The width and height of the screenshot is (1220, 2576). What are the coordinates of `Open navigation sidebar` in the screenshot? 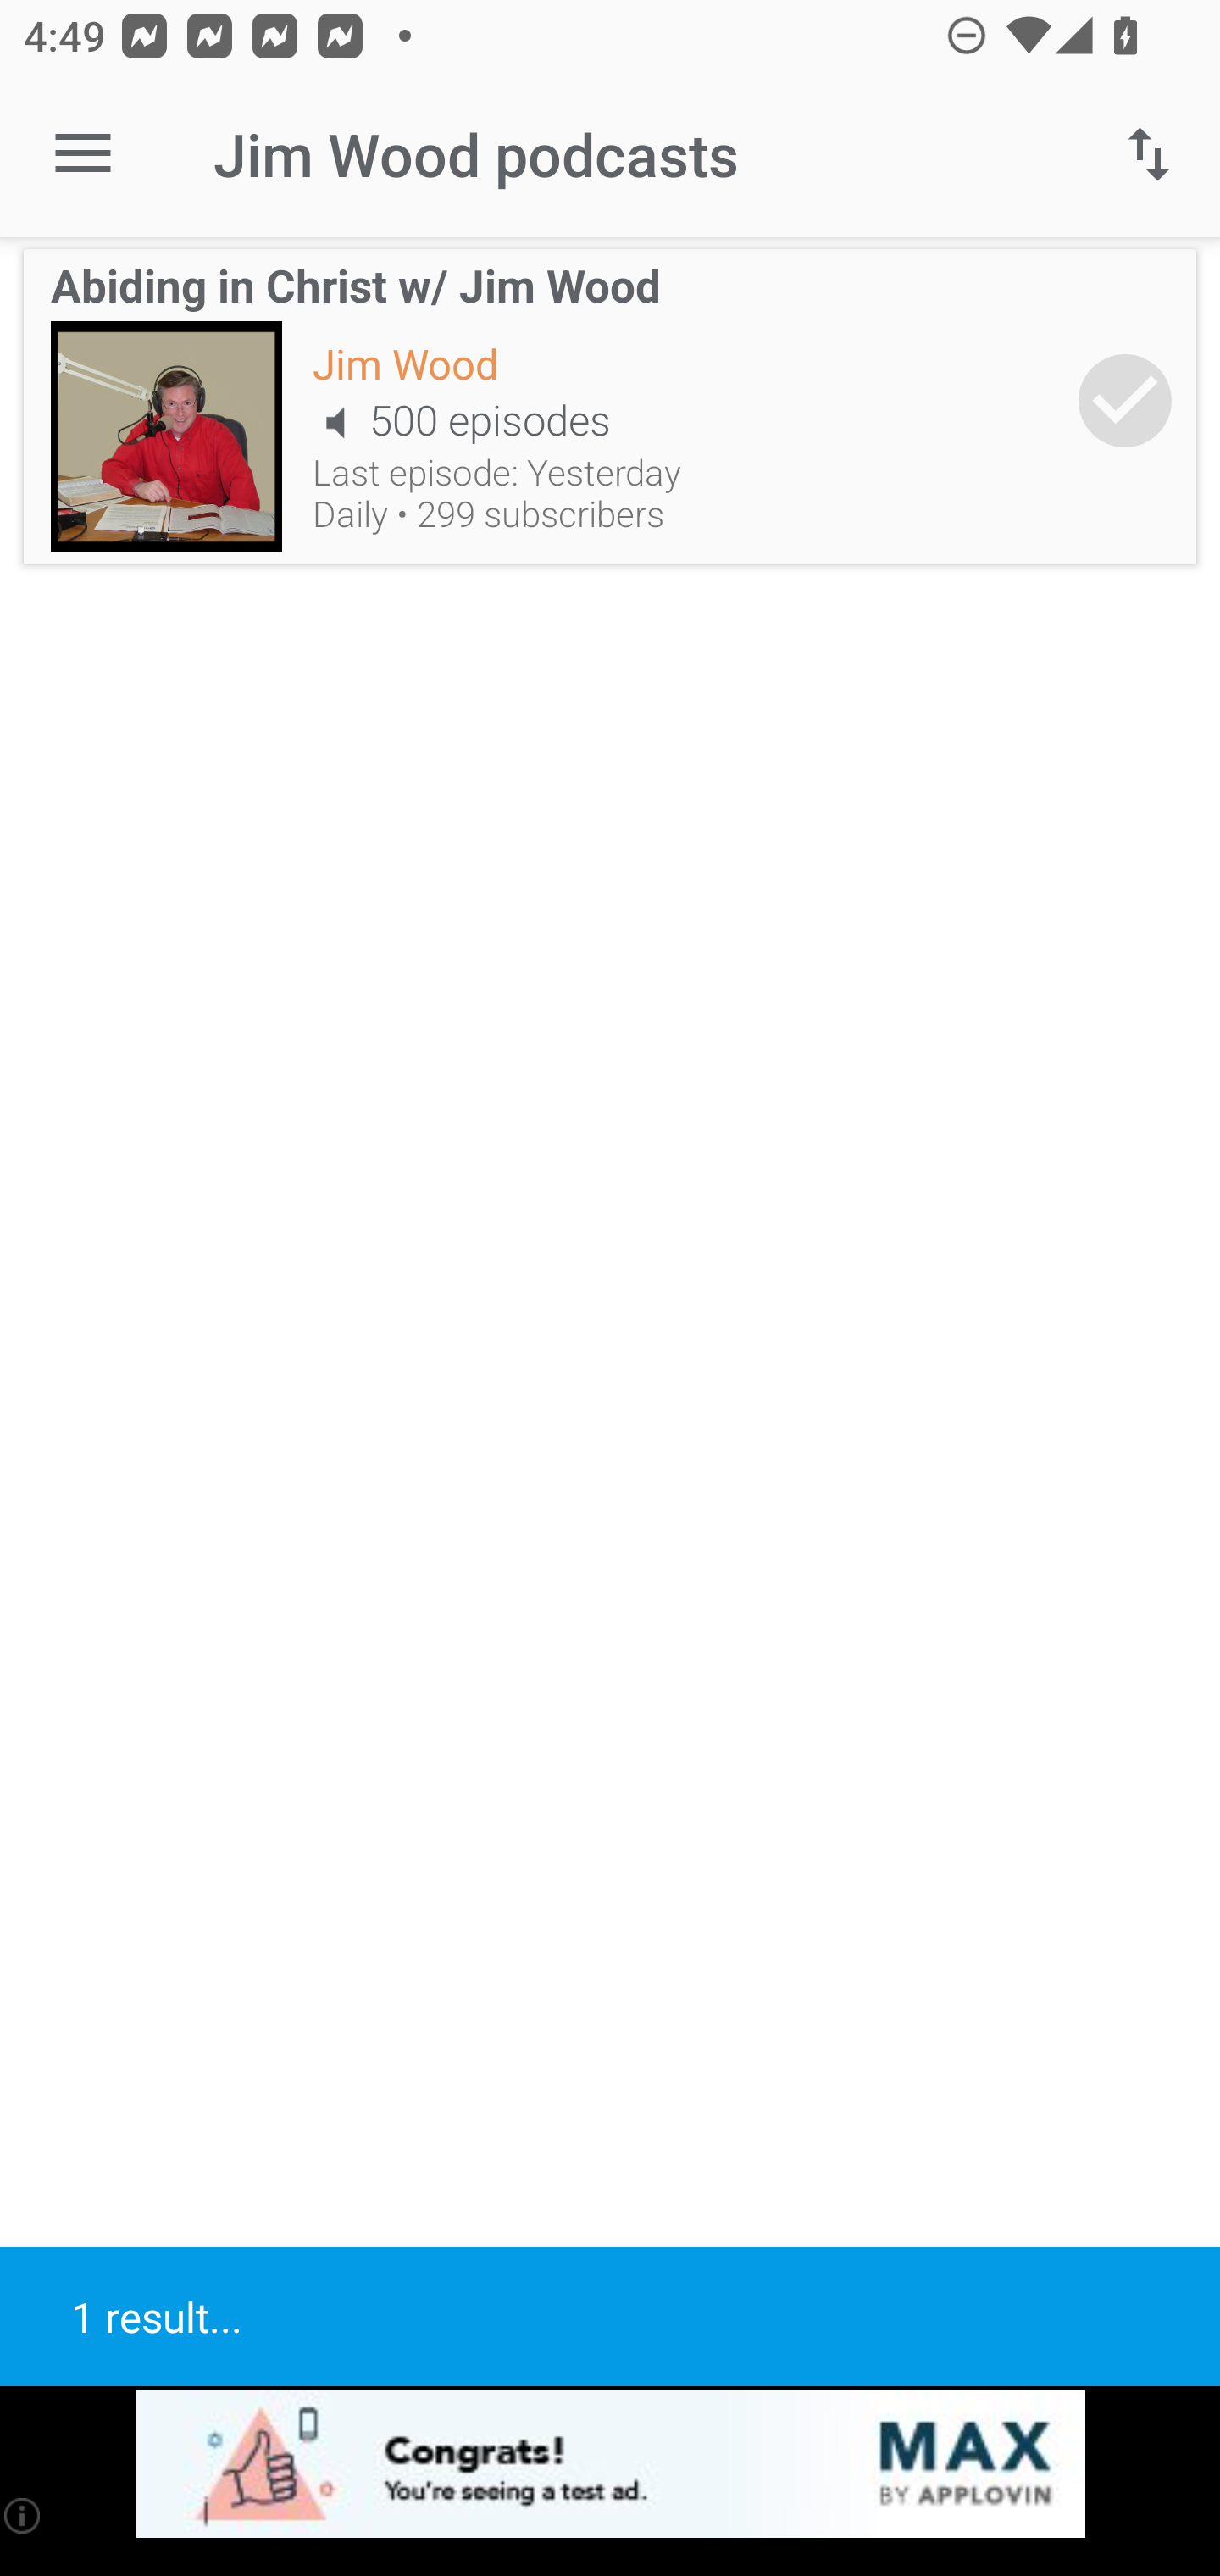 It's located at (83, 154).